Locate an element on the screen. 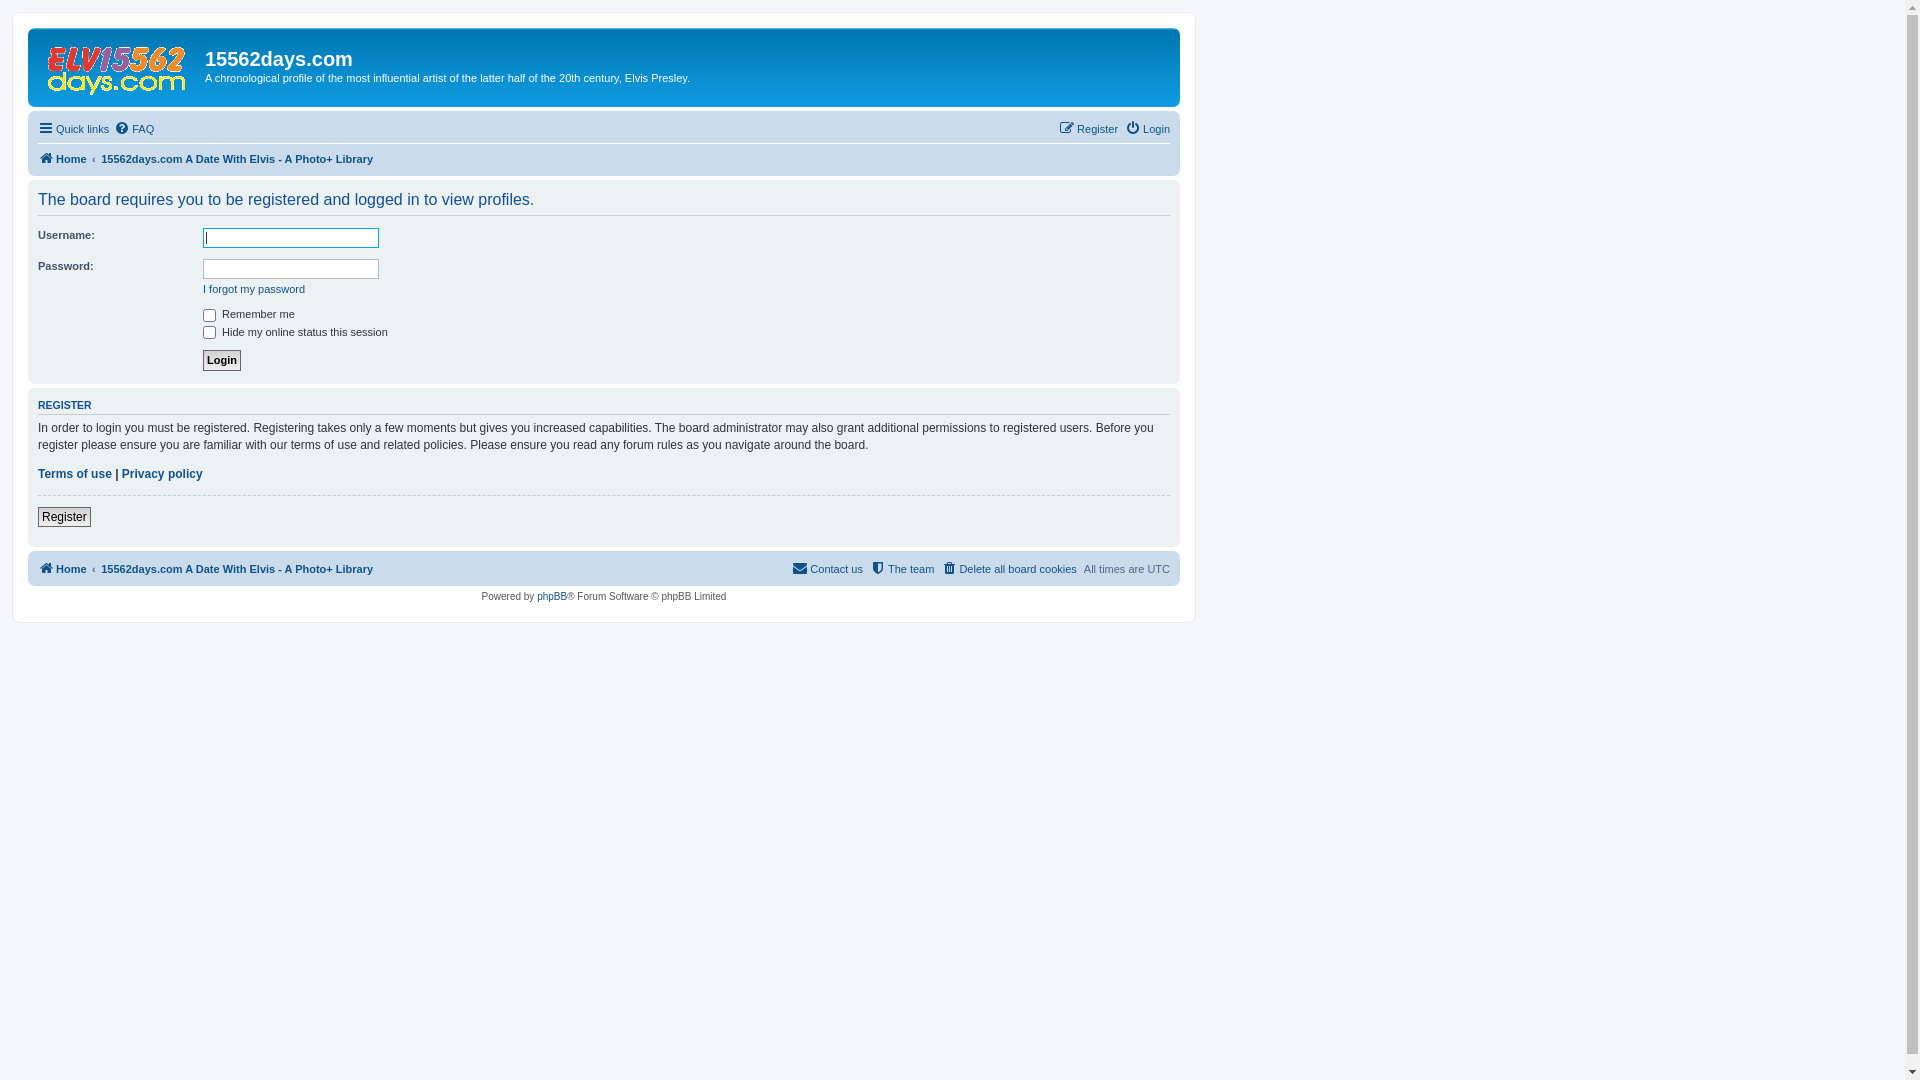 The height and width of the screenshot is (1080, 1920). Login is located at coordinates (222, 360).